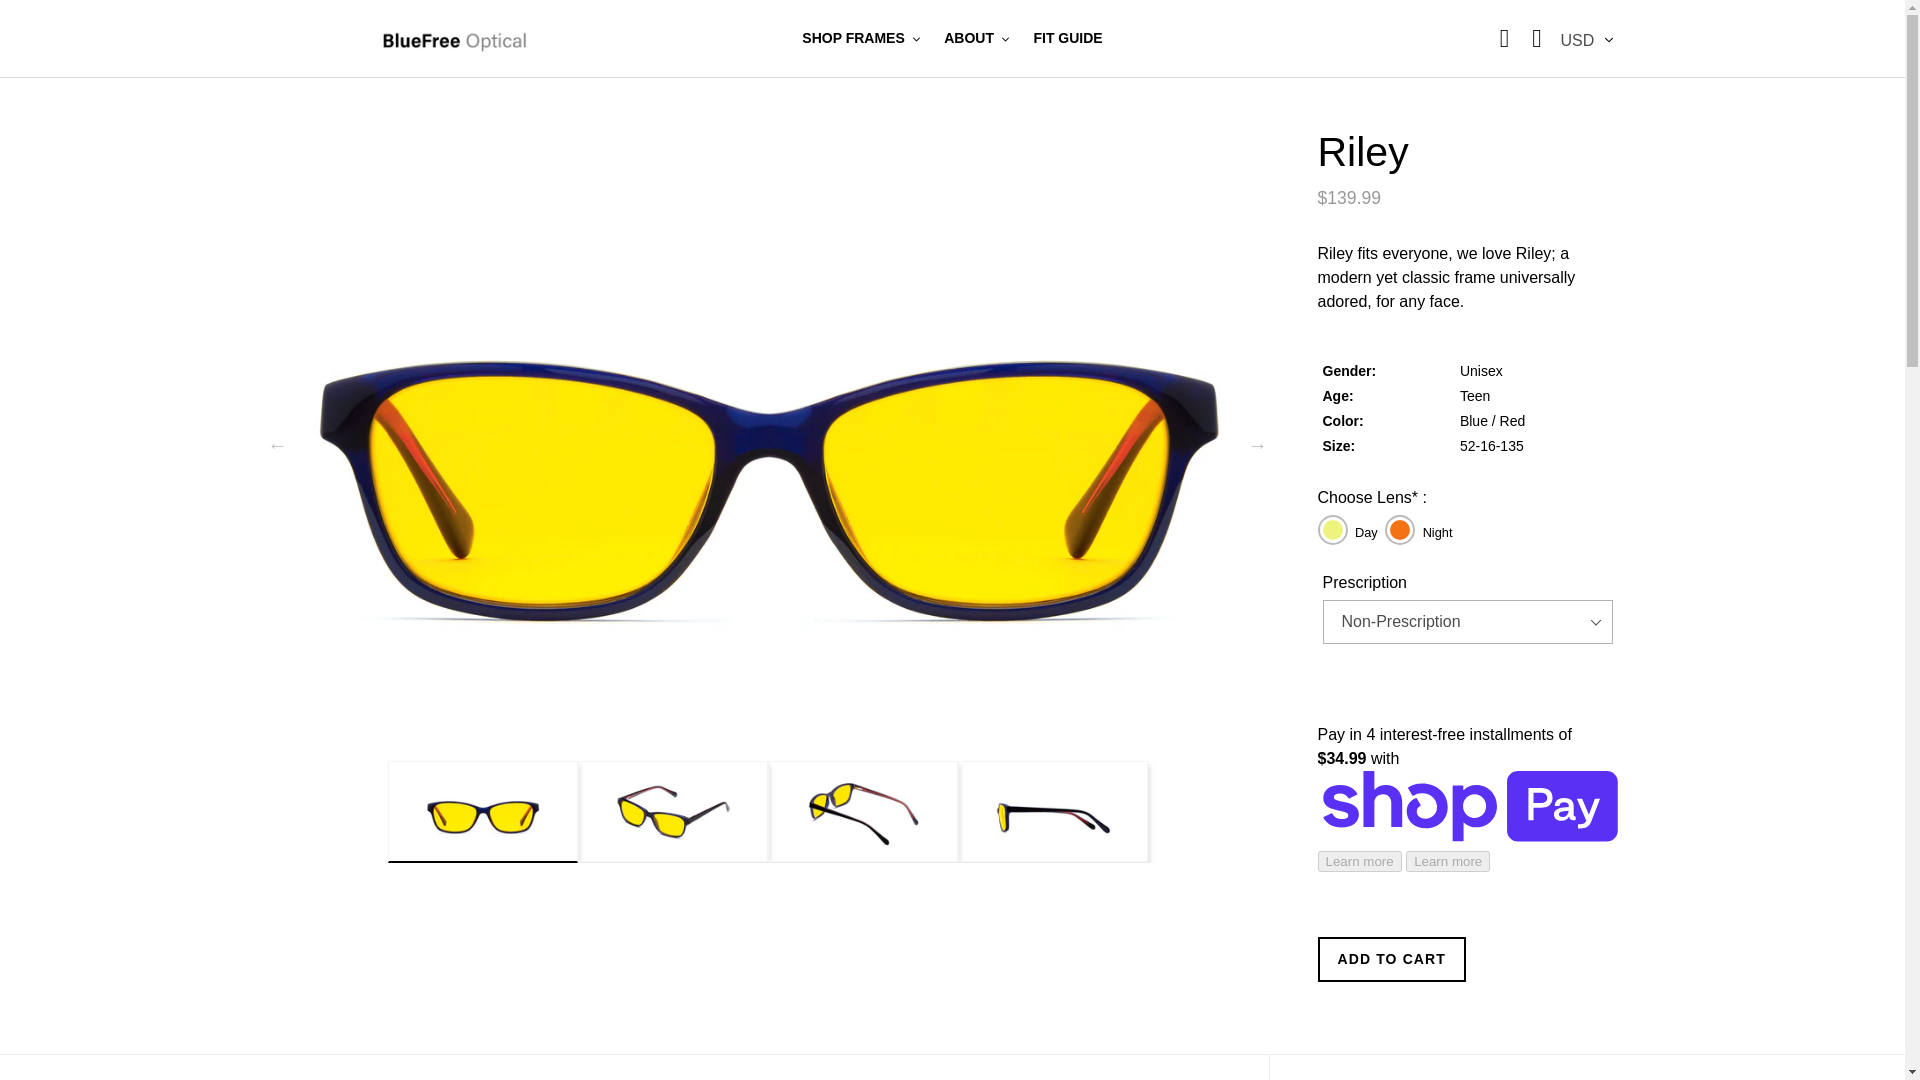 The image size is (1920, 1080). I want to click on FIT GUIDE, so click(1067, 38).